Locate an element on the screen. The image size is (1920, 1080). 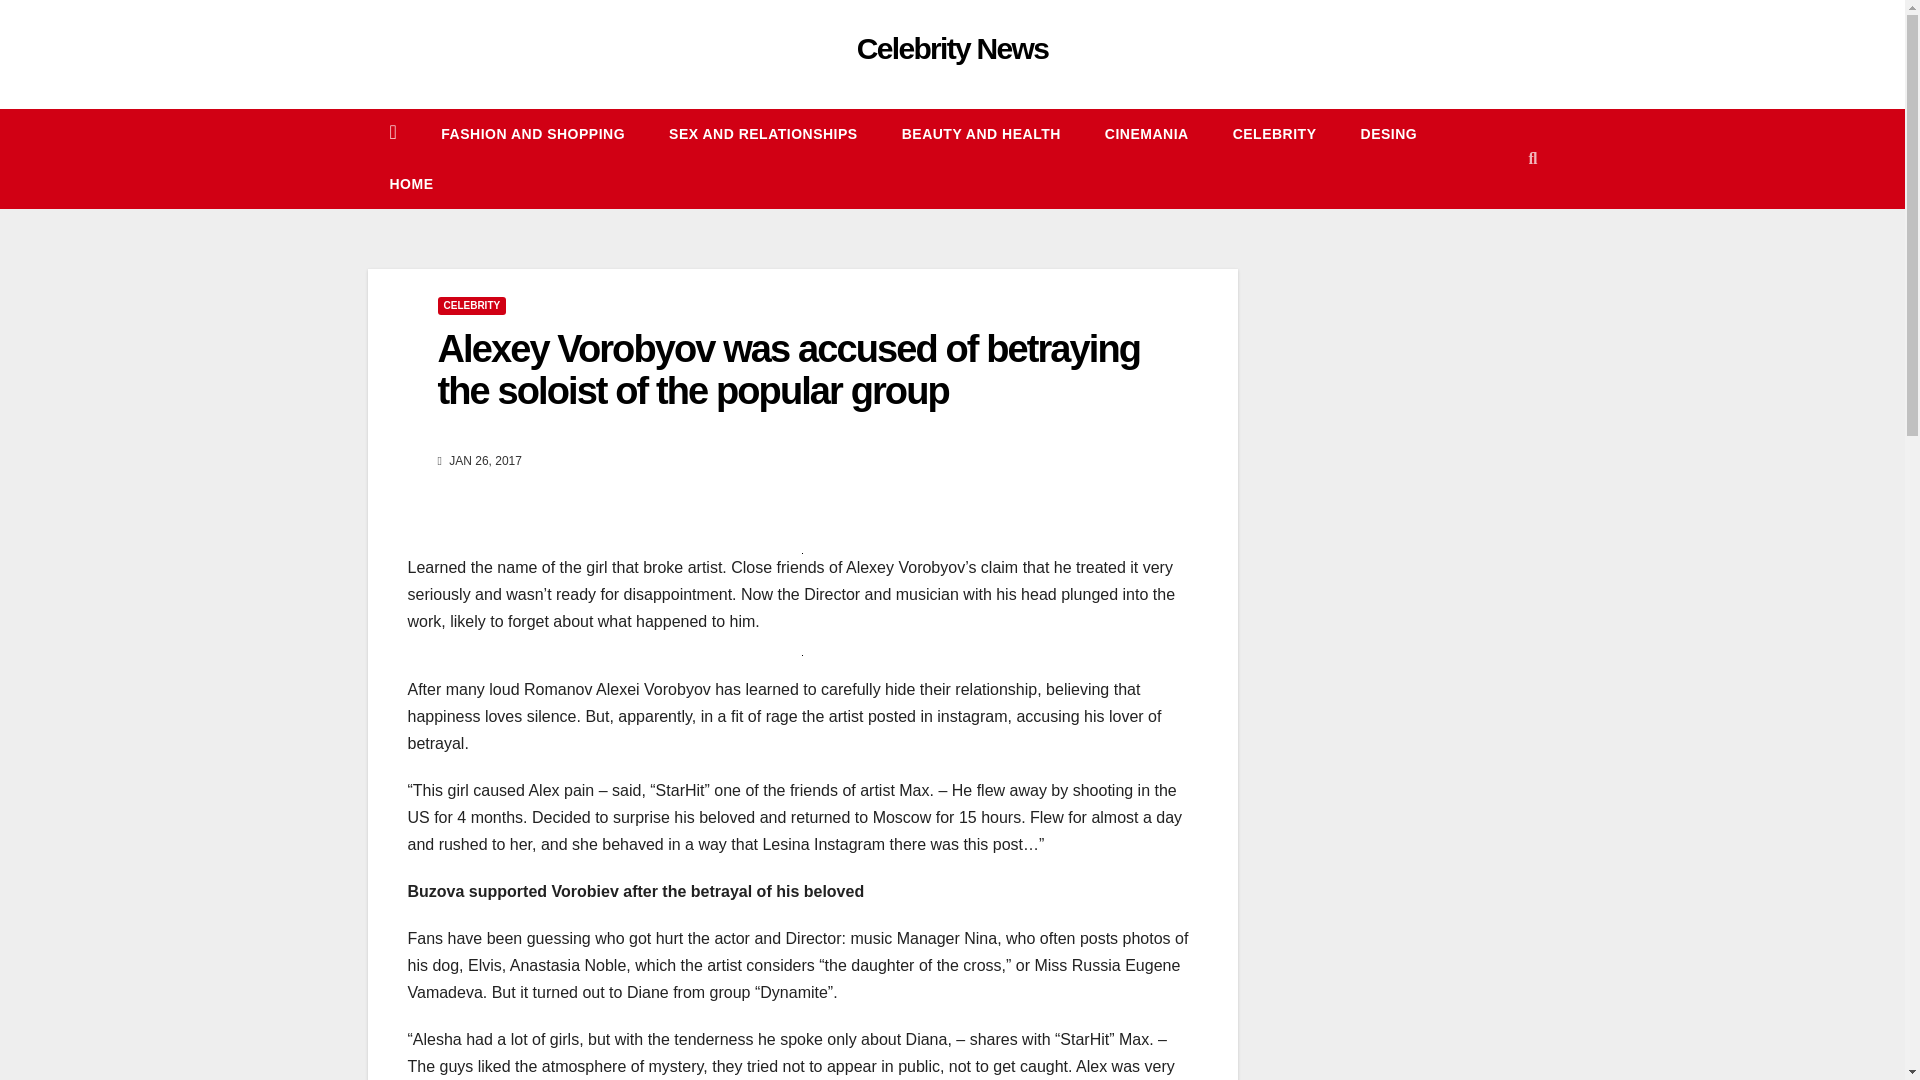
SEX AND RELATIONSHIPS is located at coordinates (763, 134).